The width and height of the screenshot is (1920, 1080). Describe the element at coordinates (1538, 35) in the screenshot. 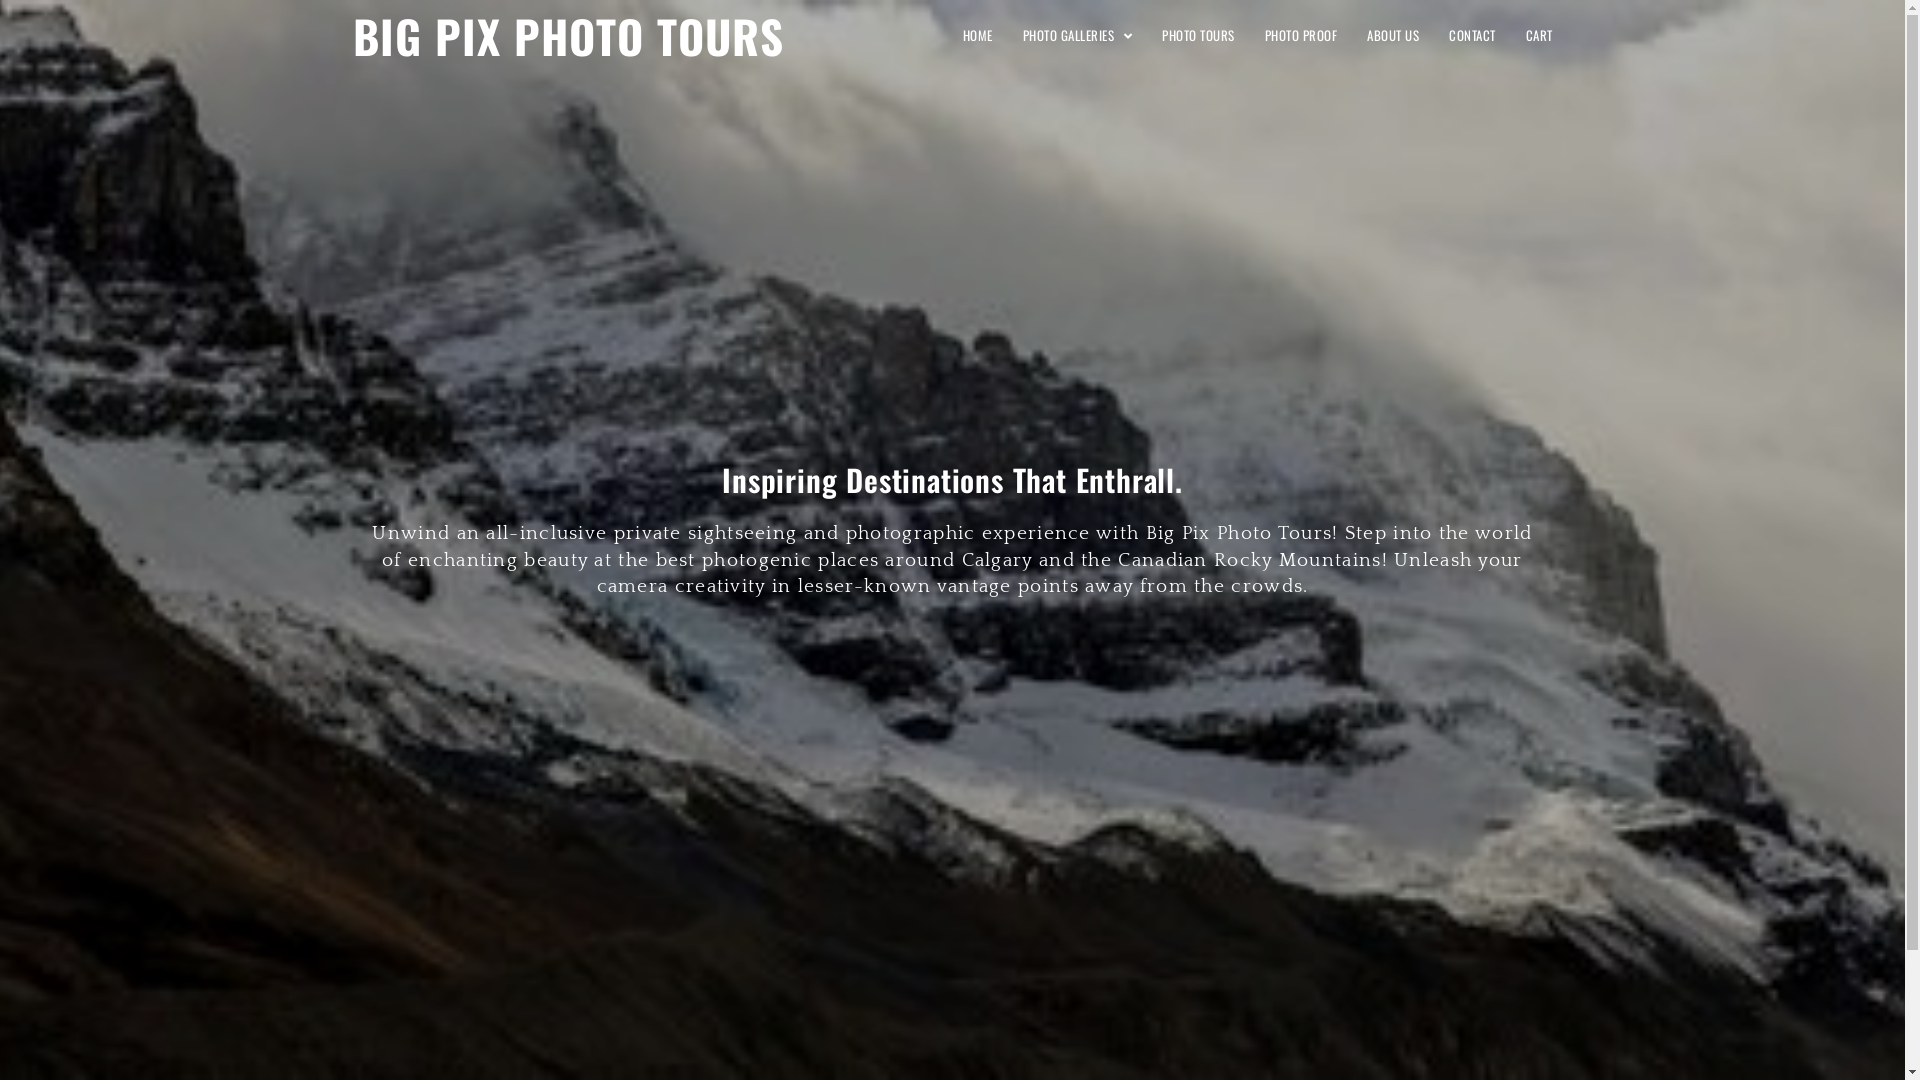

I see `CART` at that location.